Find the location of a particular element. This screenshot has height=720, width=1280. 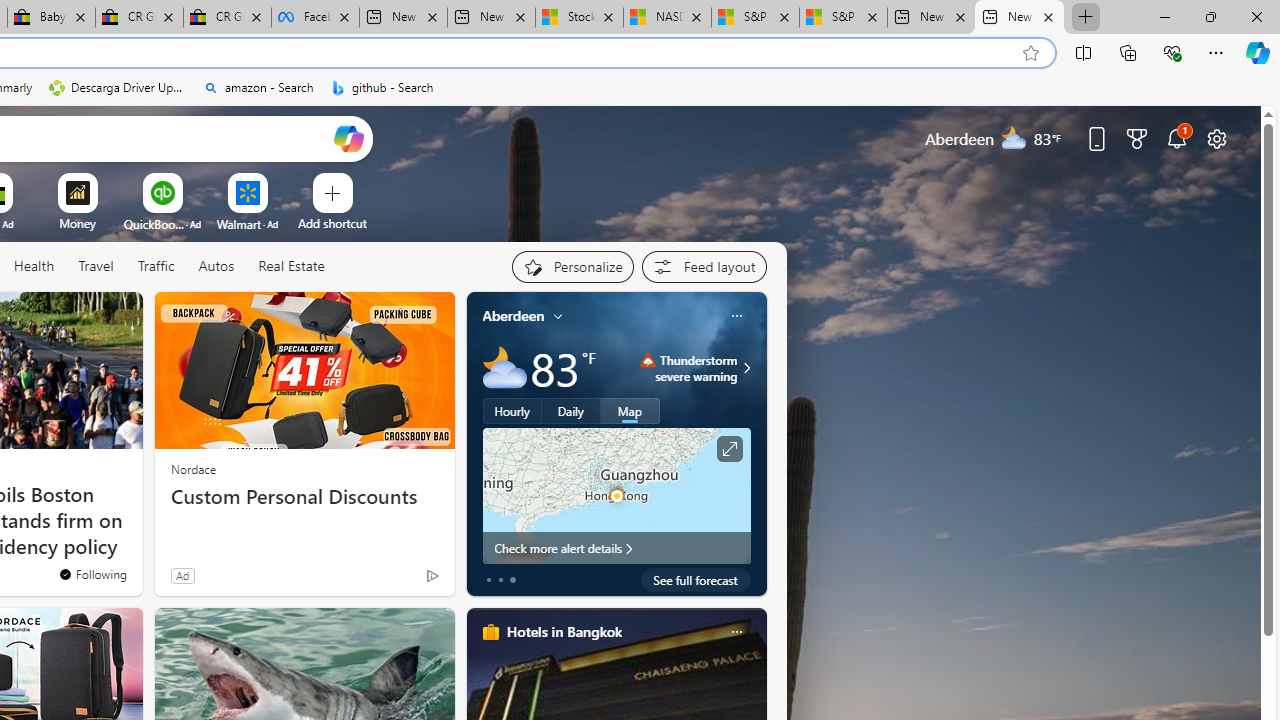

Descarga Driver Updater is located at coordinates (118, 88).